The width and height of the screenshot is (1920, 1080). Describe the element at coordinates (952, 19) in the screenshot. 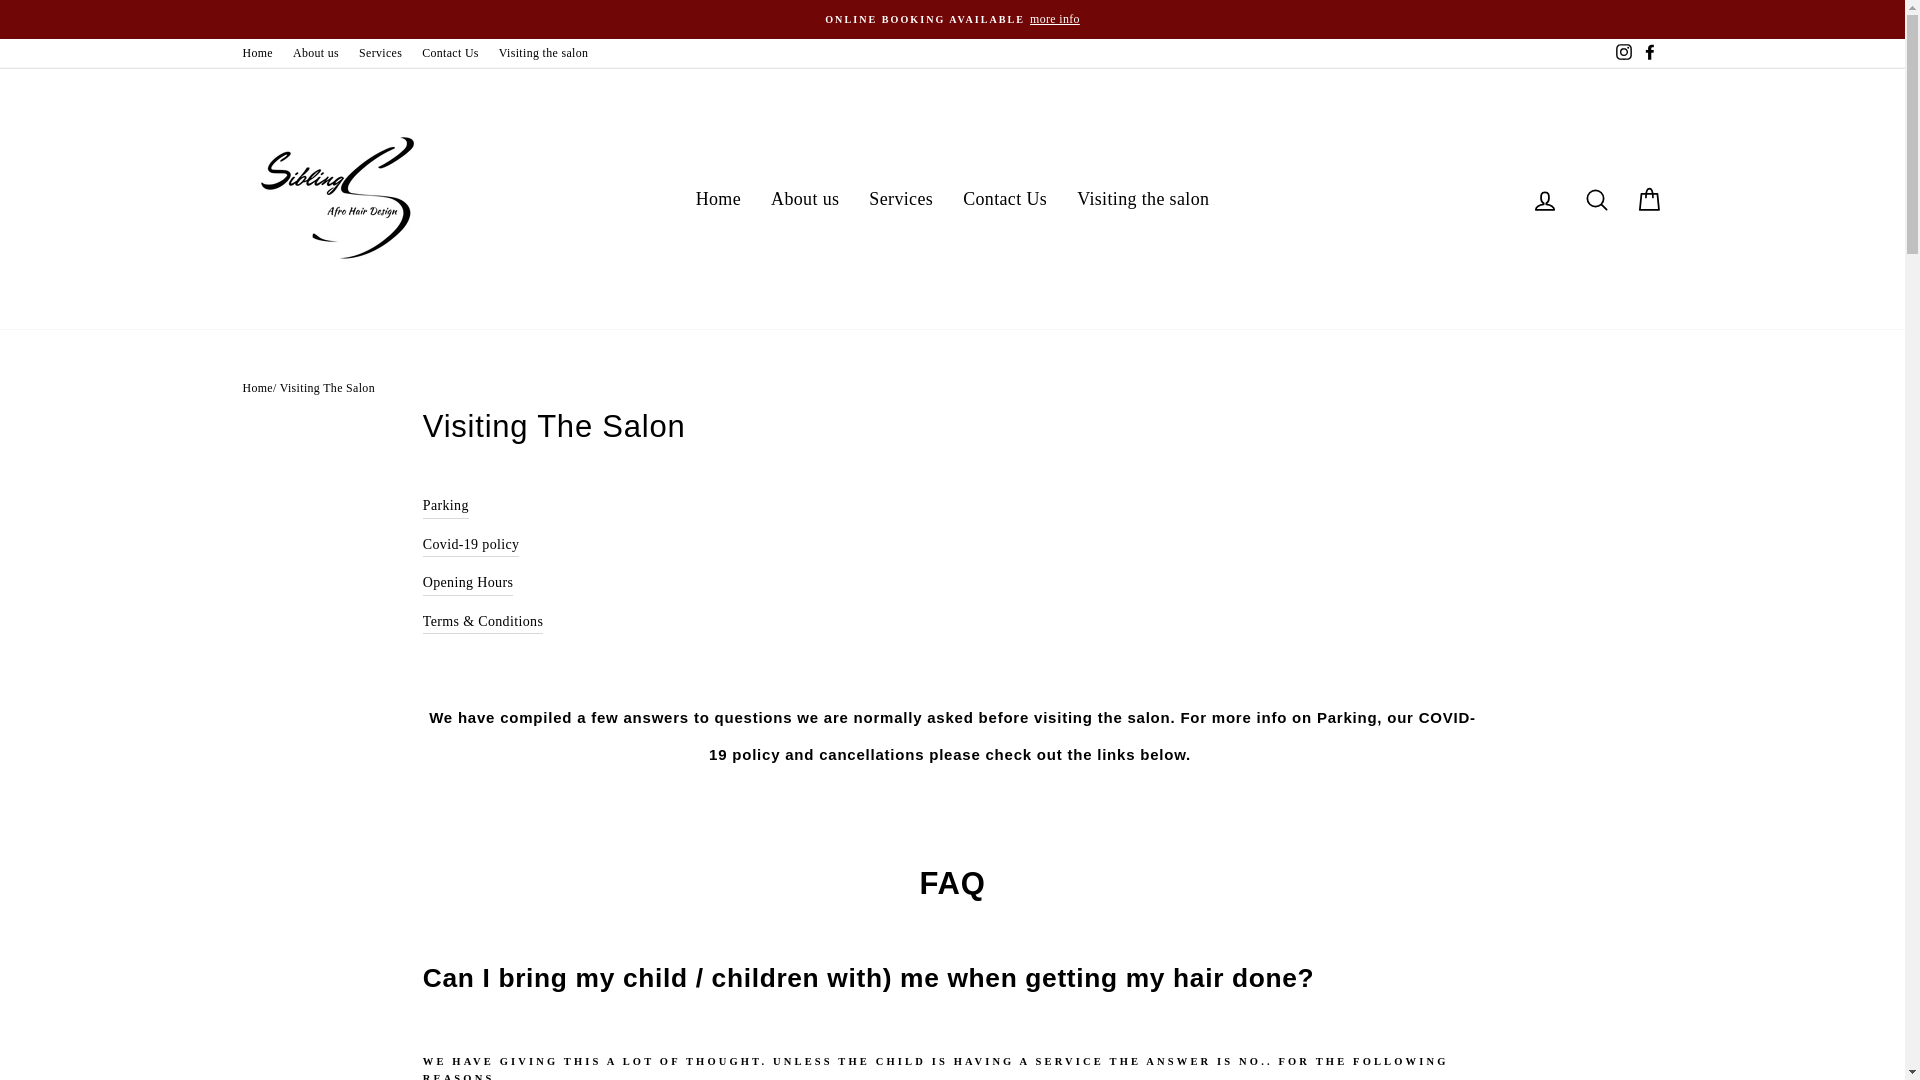

I see `ONLINE BOOKING AVAILABLEmore info` at that location.